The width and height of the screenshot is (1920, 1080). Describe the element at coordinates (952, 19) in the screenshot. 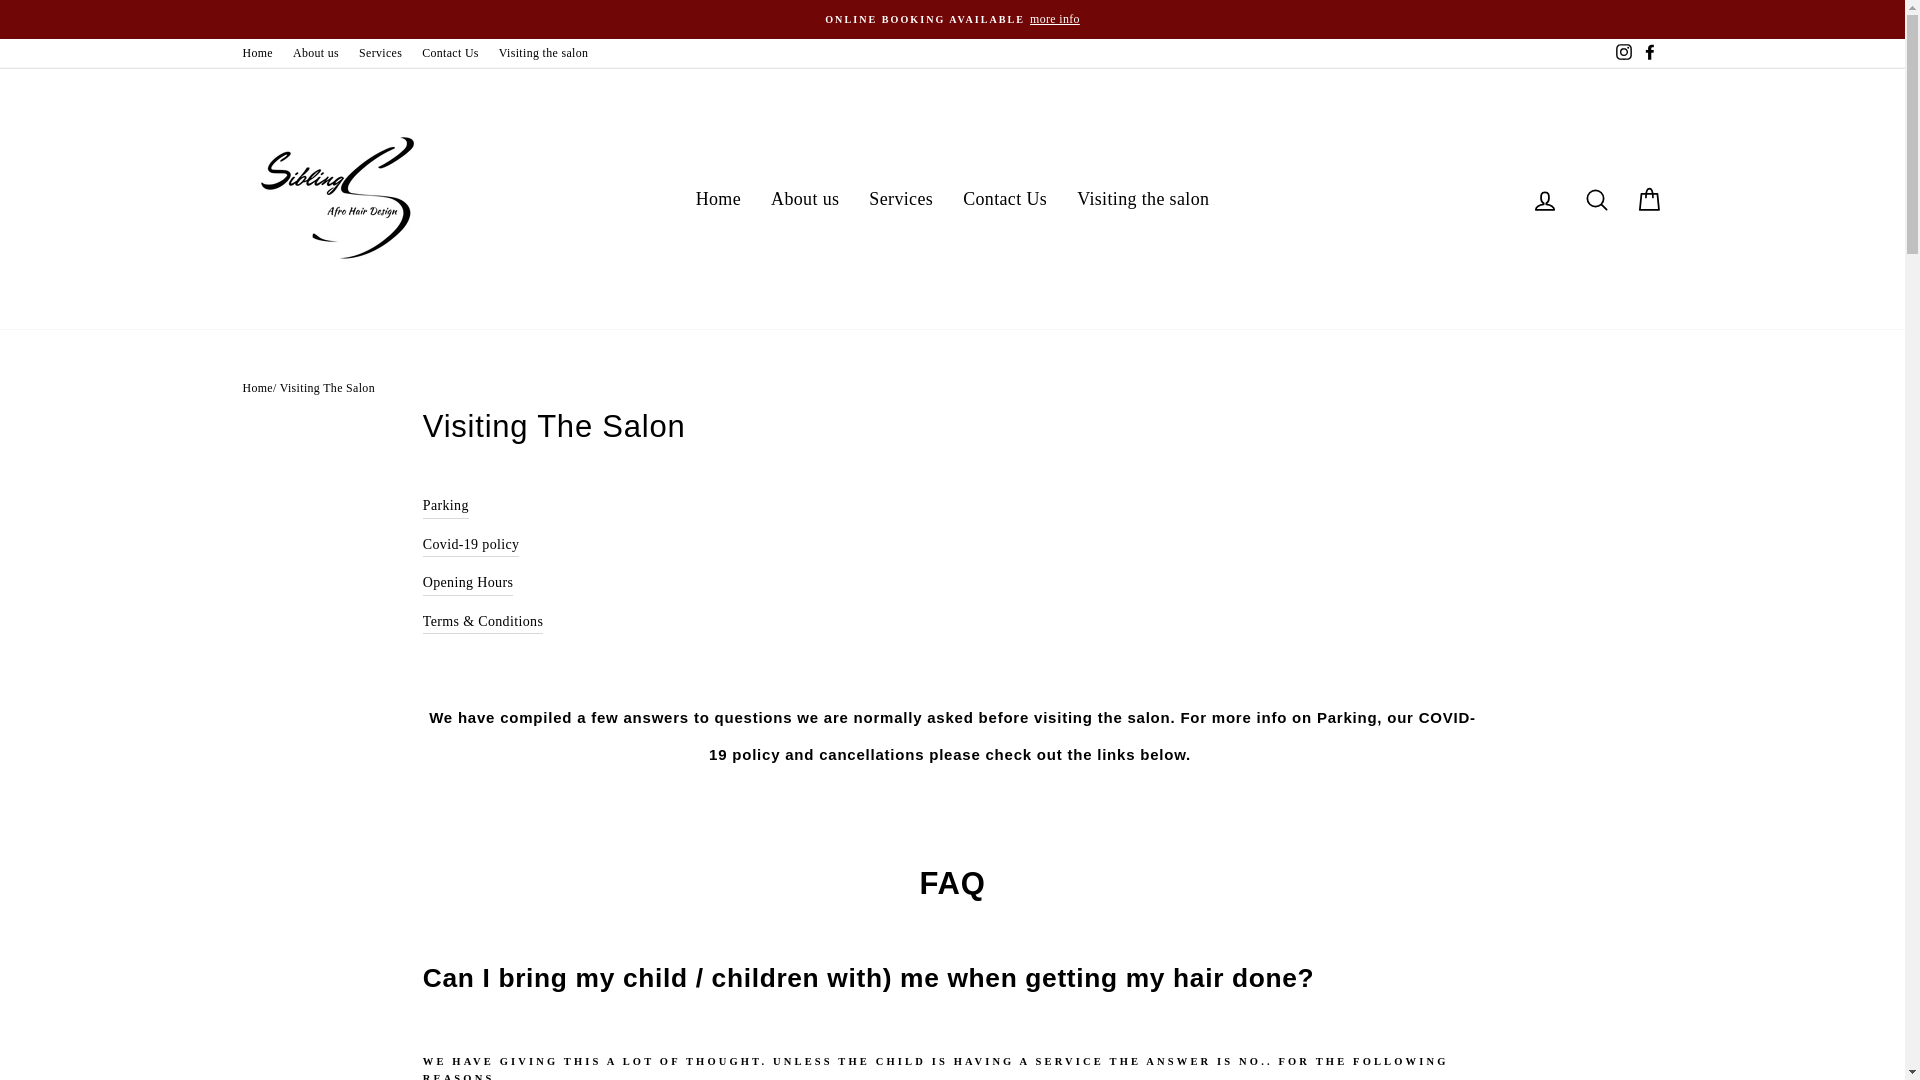

I see `ONLINE BOOKING AVAILABLEmore info` at that location.